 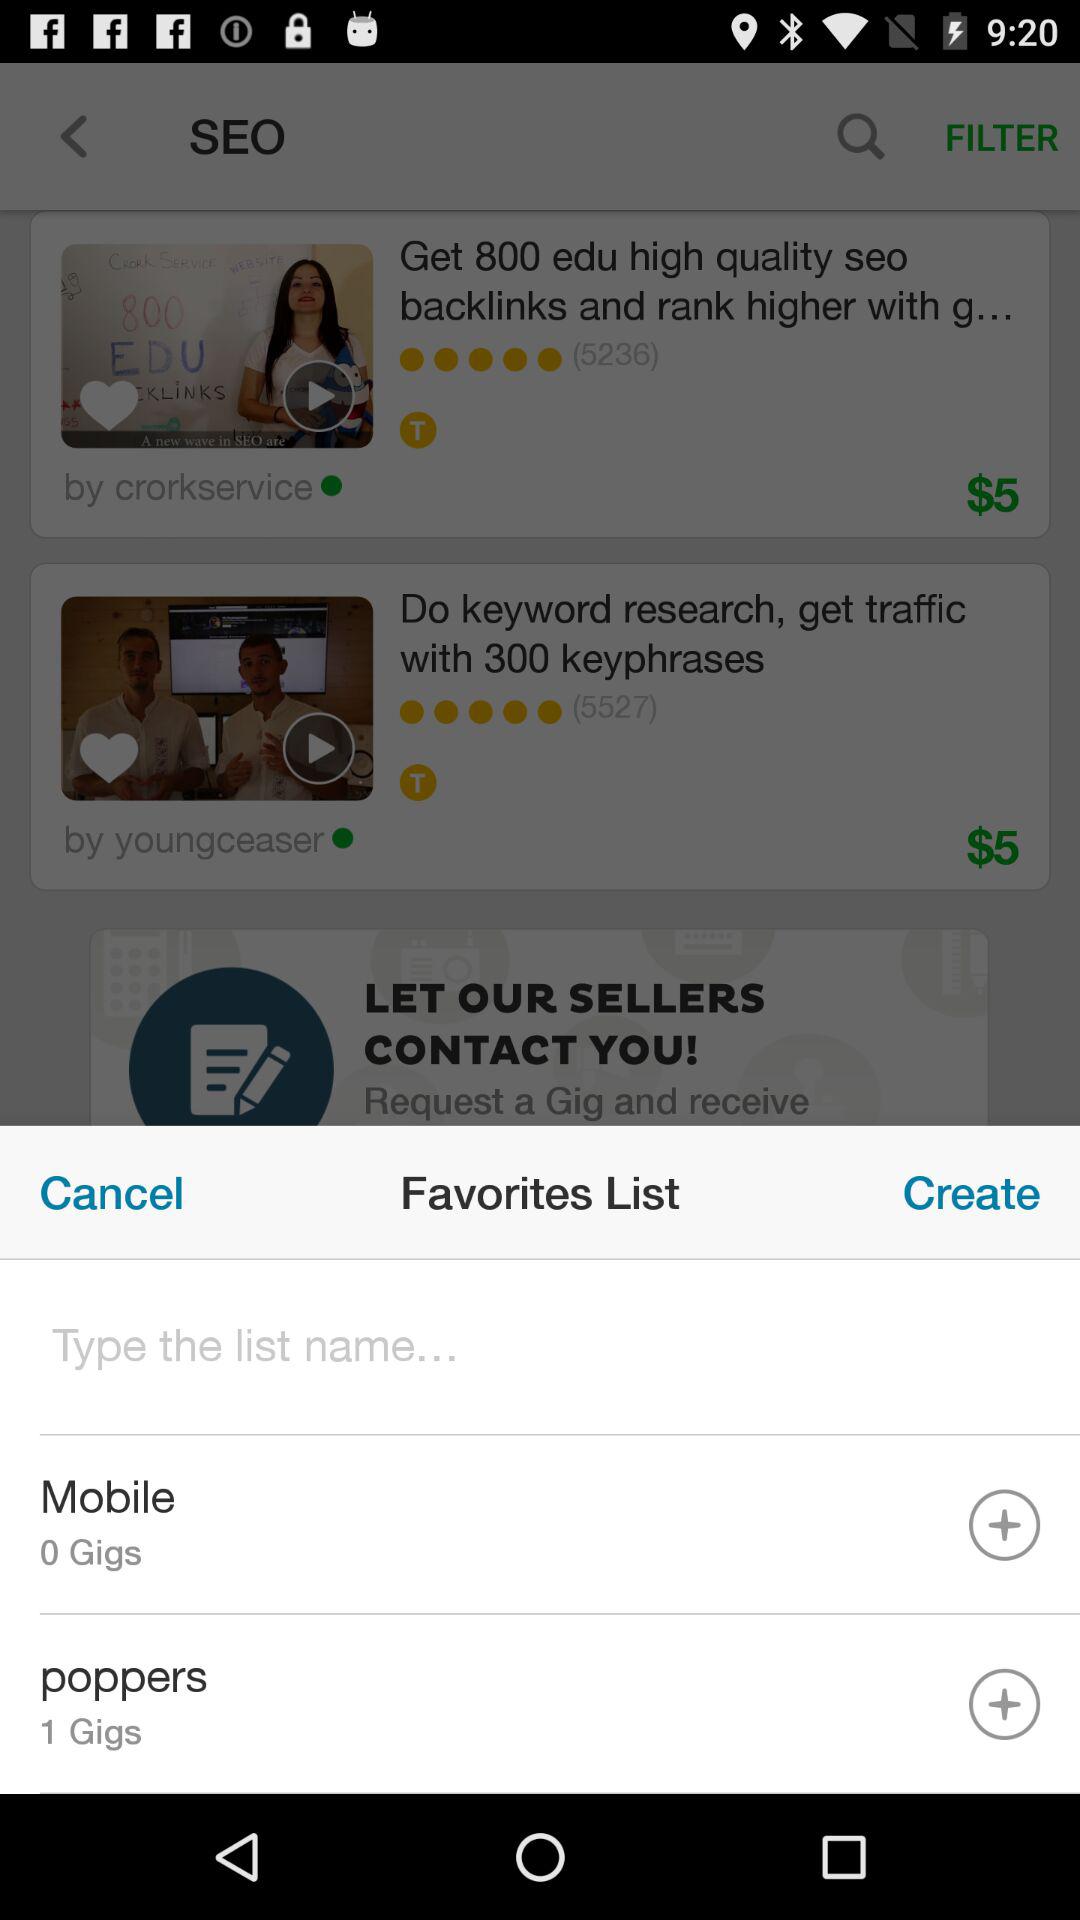 What do you see at coordinates (112, 1192) in the screenshot?
I see `scroll until the cancel` at bounding box center [112, 1192].